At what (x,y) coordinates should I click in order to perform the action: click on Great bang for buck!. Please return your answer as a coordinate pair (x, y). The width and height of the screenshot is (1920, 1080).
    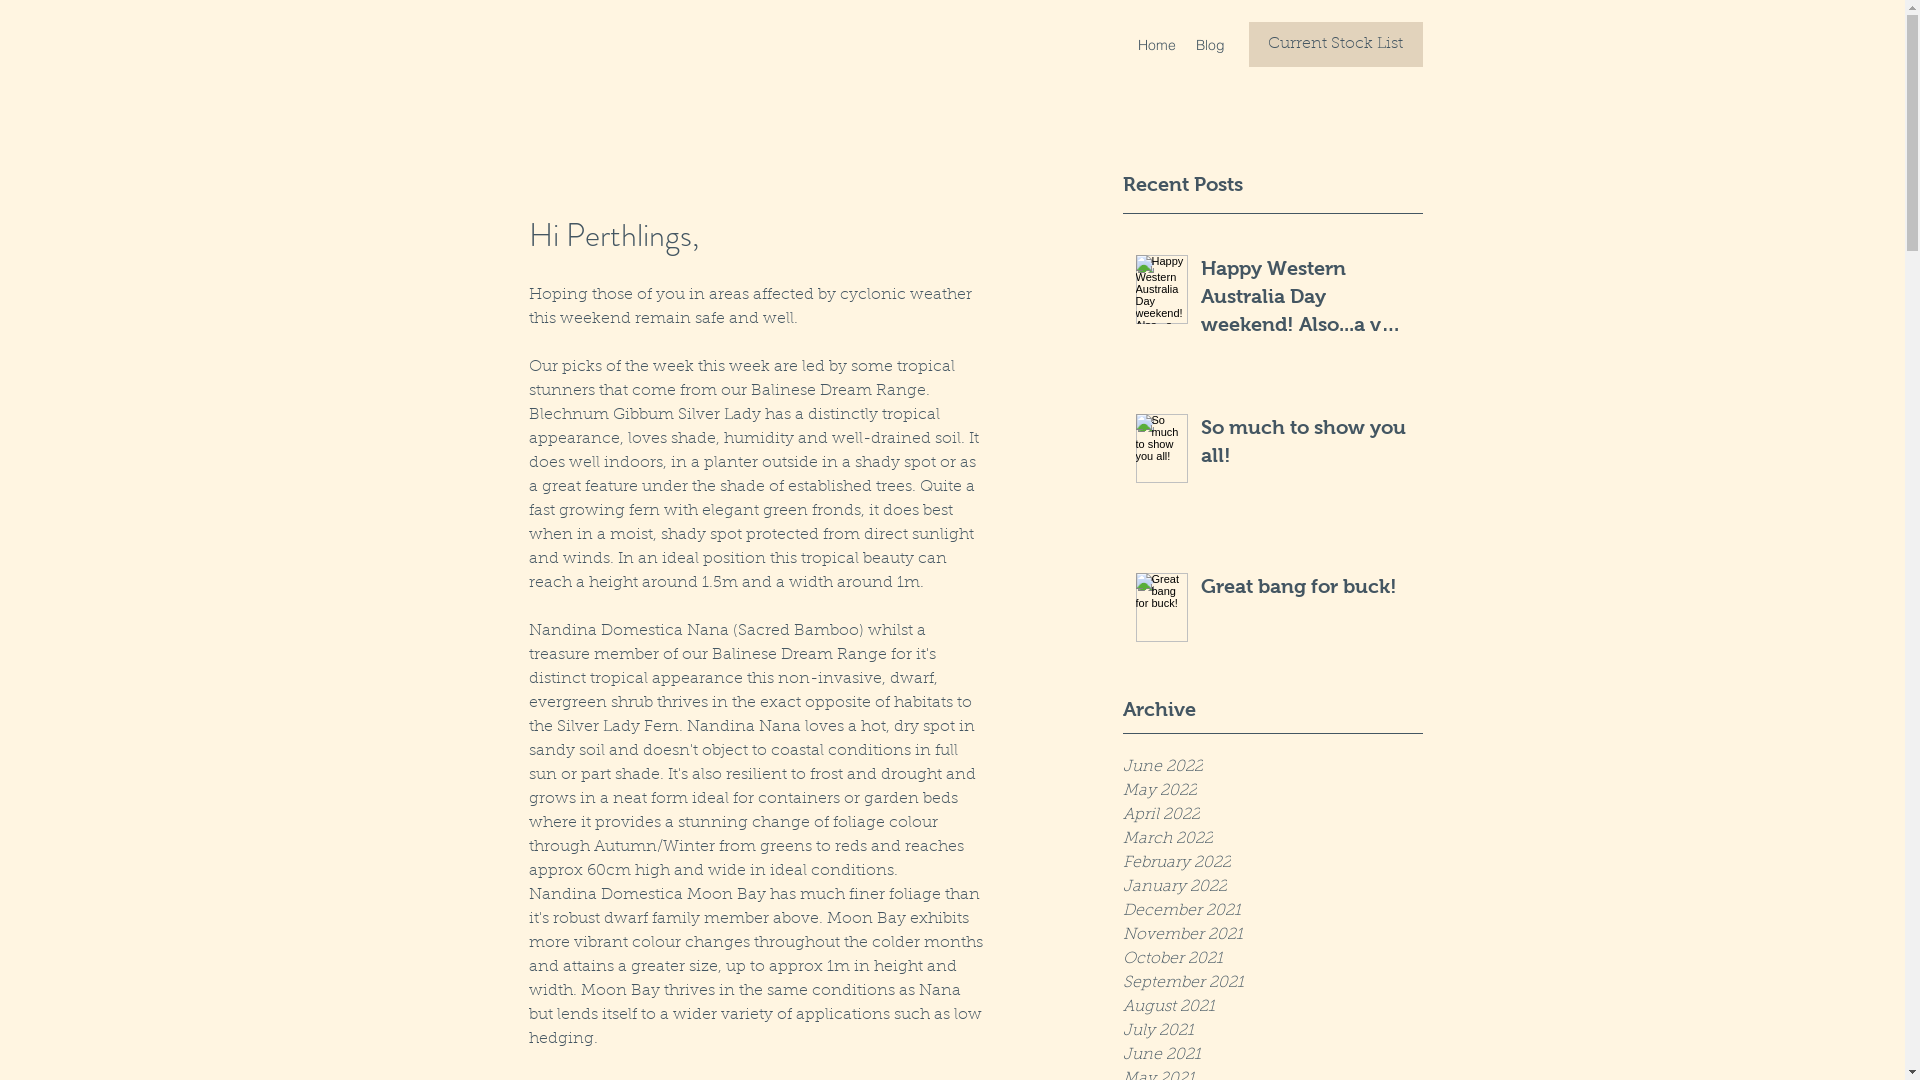
    Looking at the image, I should click on (1305, 590).